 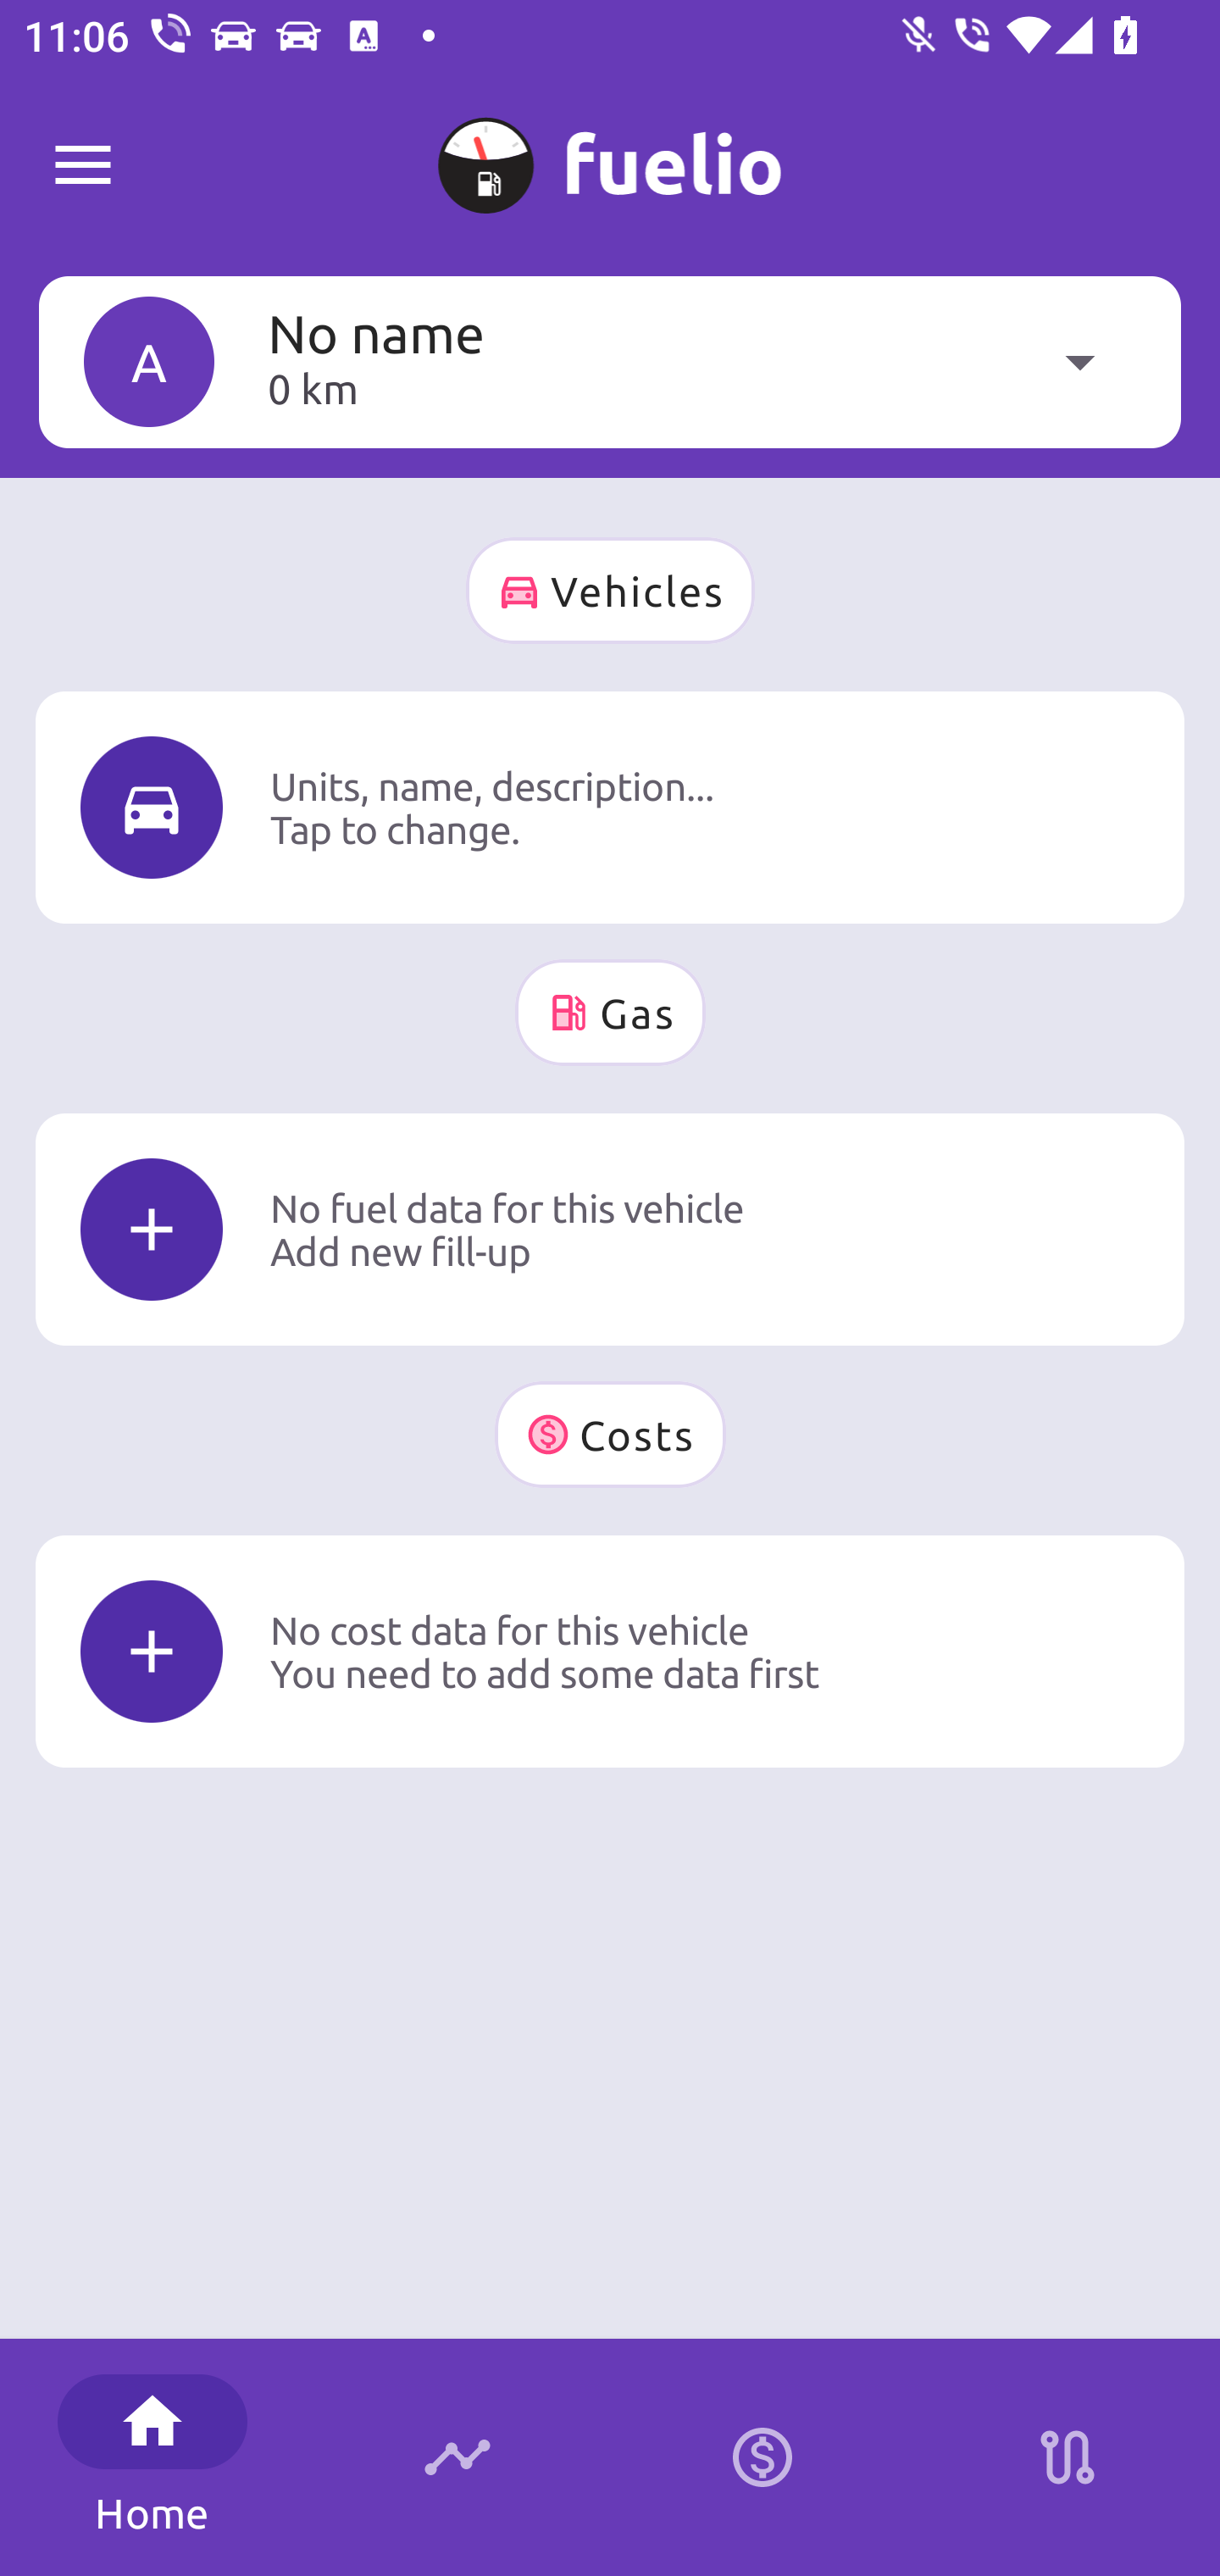 I want to click on Stations on route, so click(x=1067, y=2457).